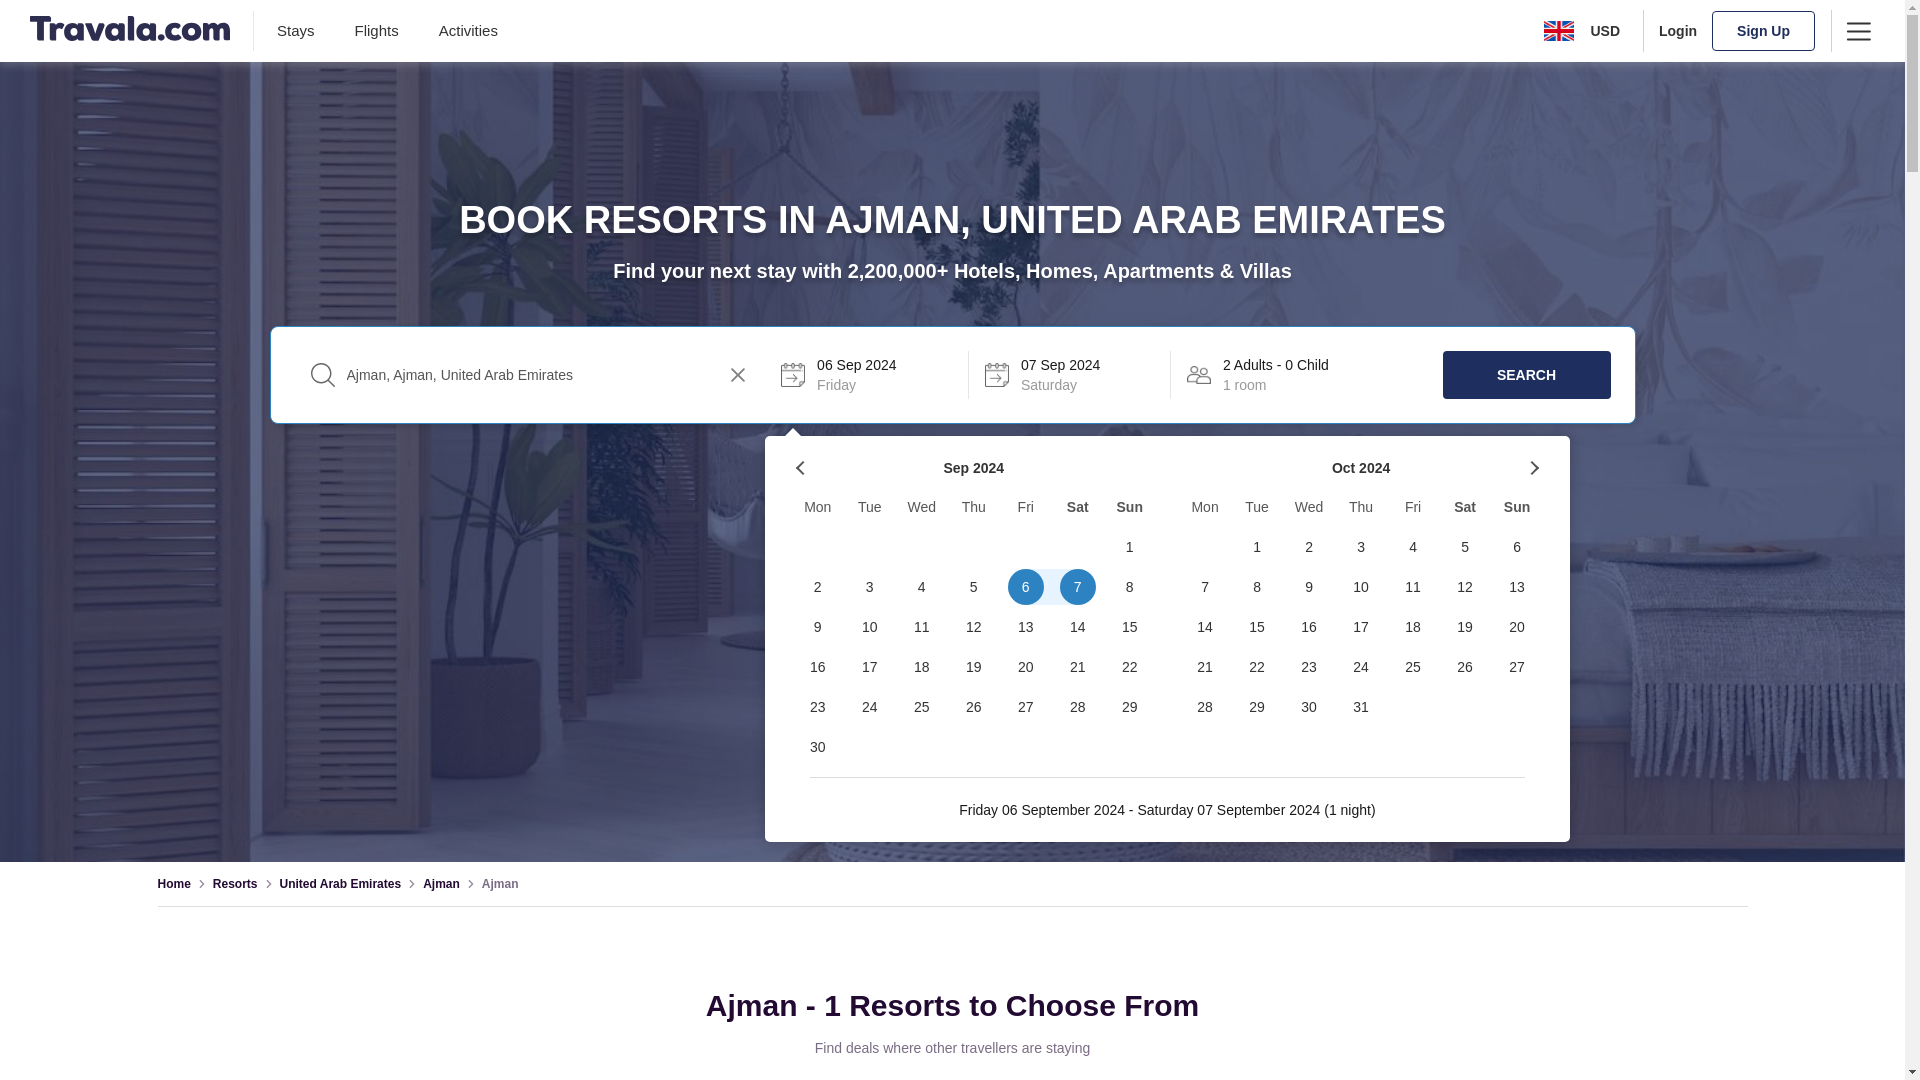  What do you see at coordinates (1026, 626) in the screenshot?
I see `13` at bounding box center [1026, 626].